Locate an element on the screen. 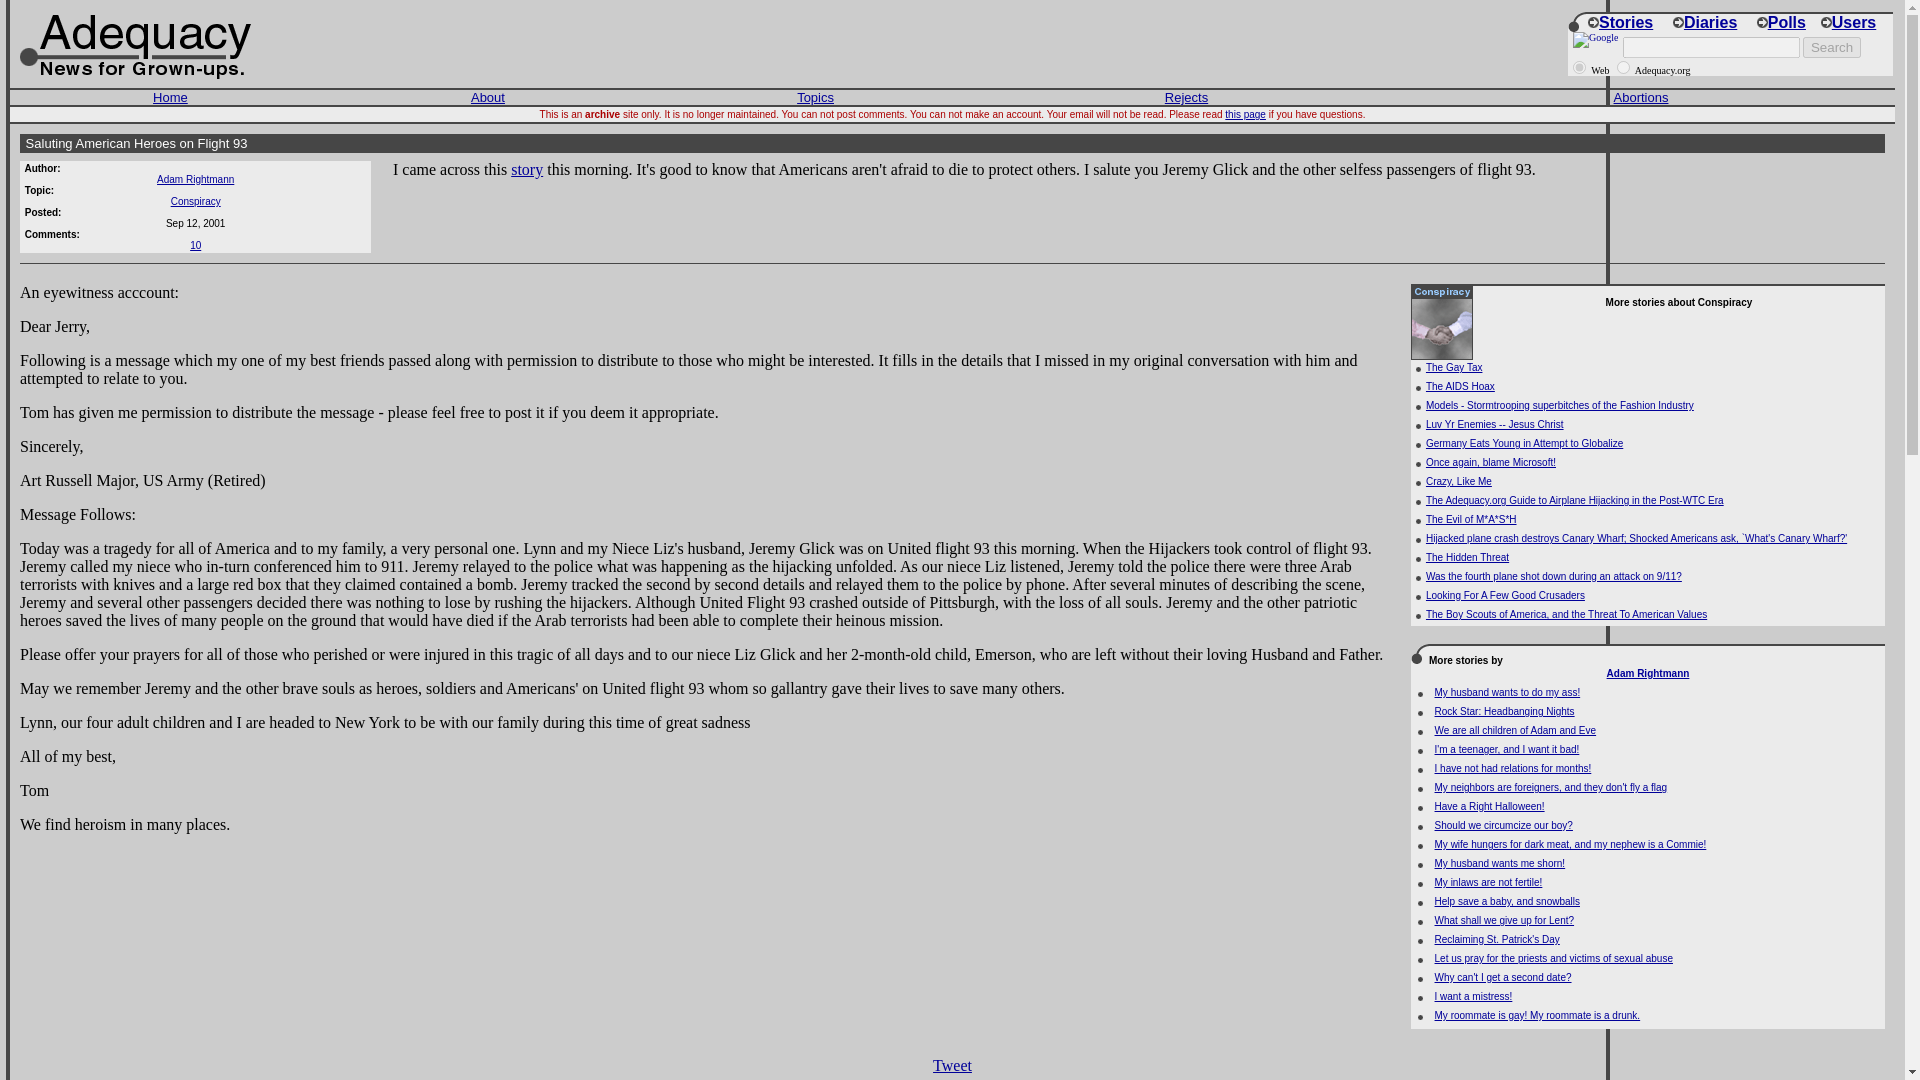 The image size is (1920, 1080). adequacy.org is located at coordinates (1623, 67).